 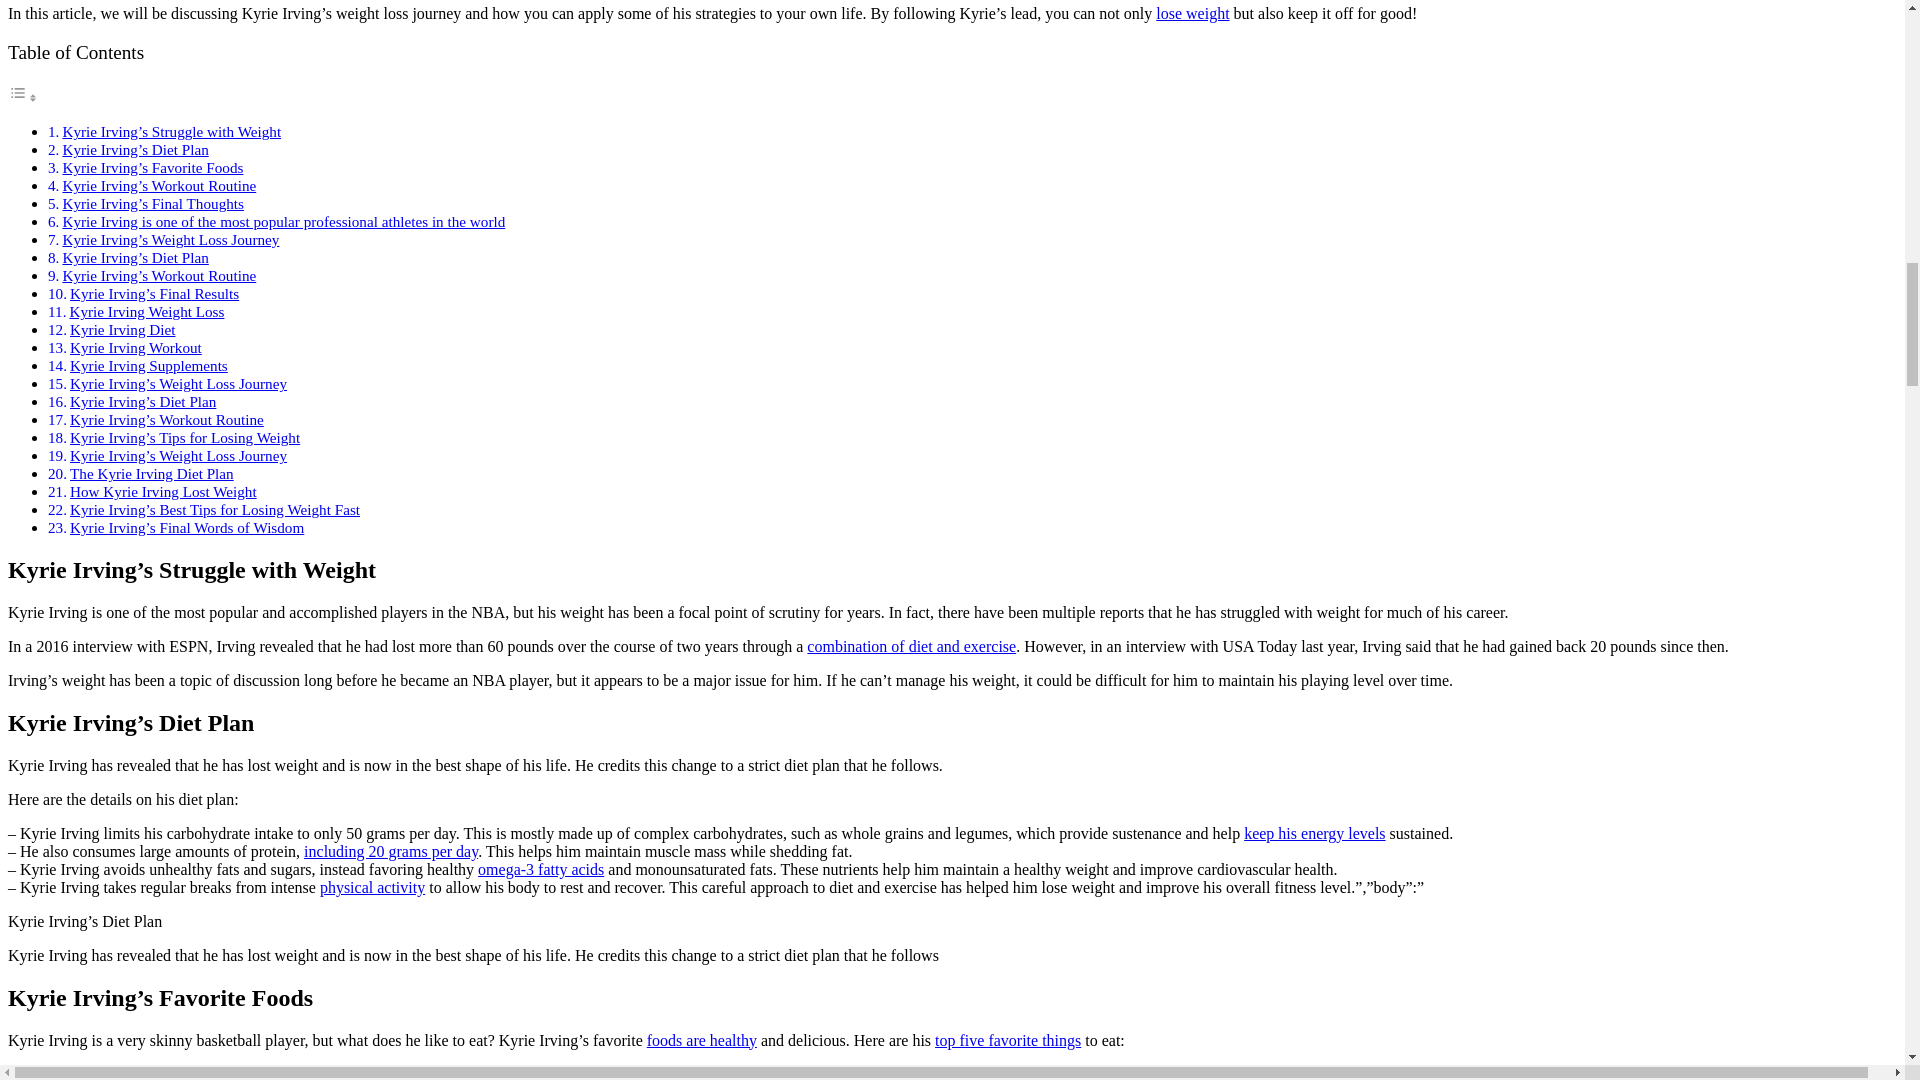 I want to click on Kyrie Irving Diet, so click(x=122, y=329).